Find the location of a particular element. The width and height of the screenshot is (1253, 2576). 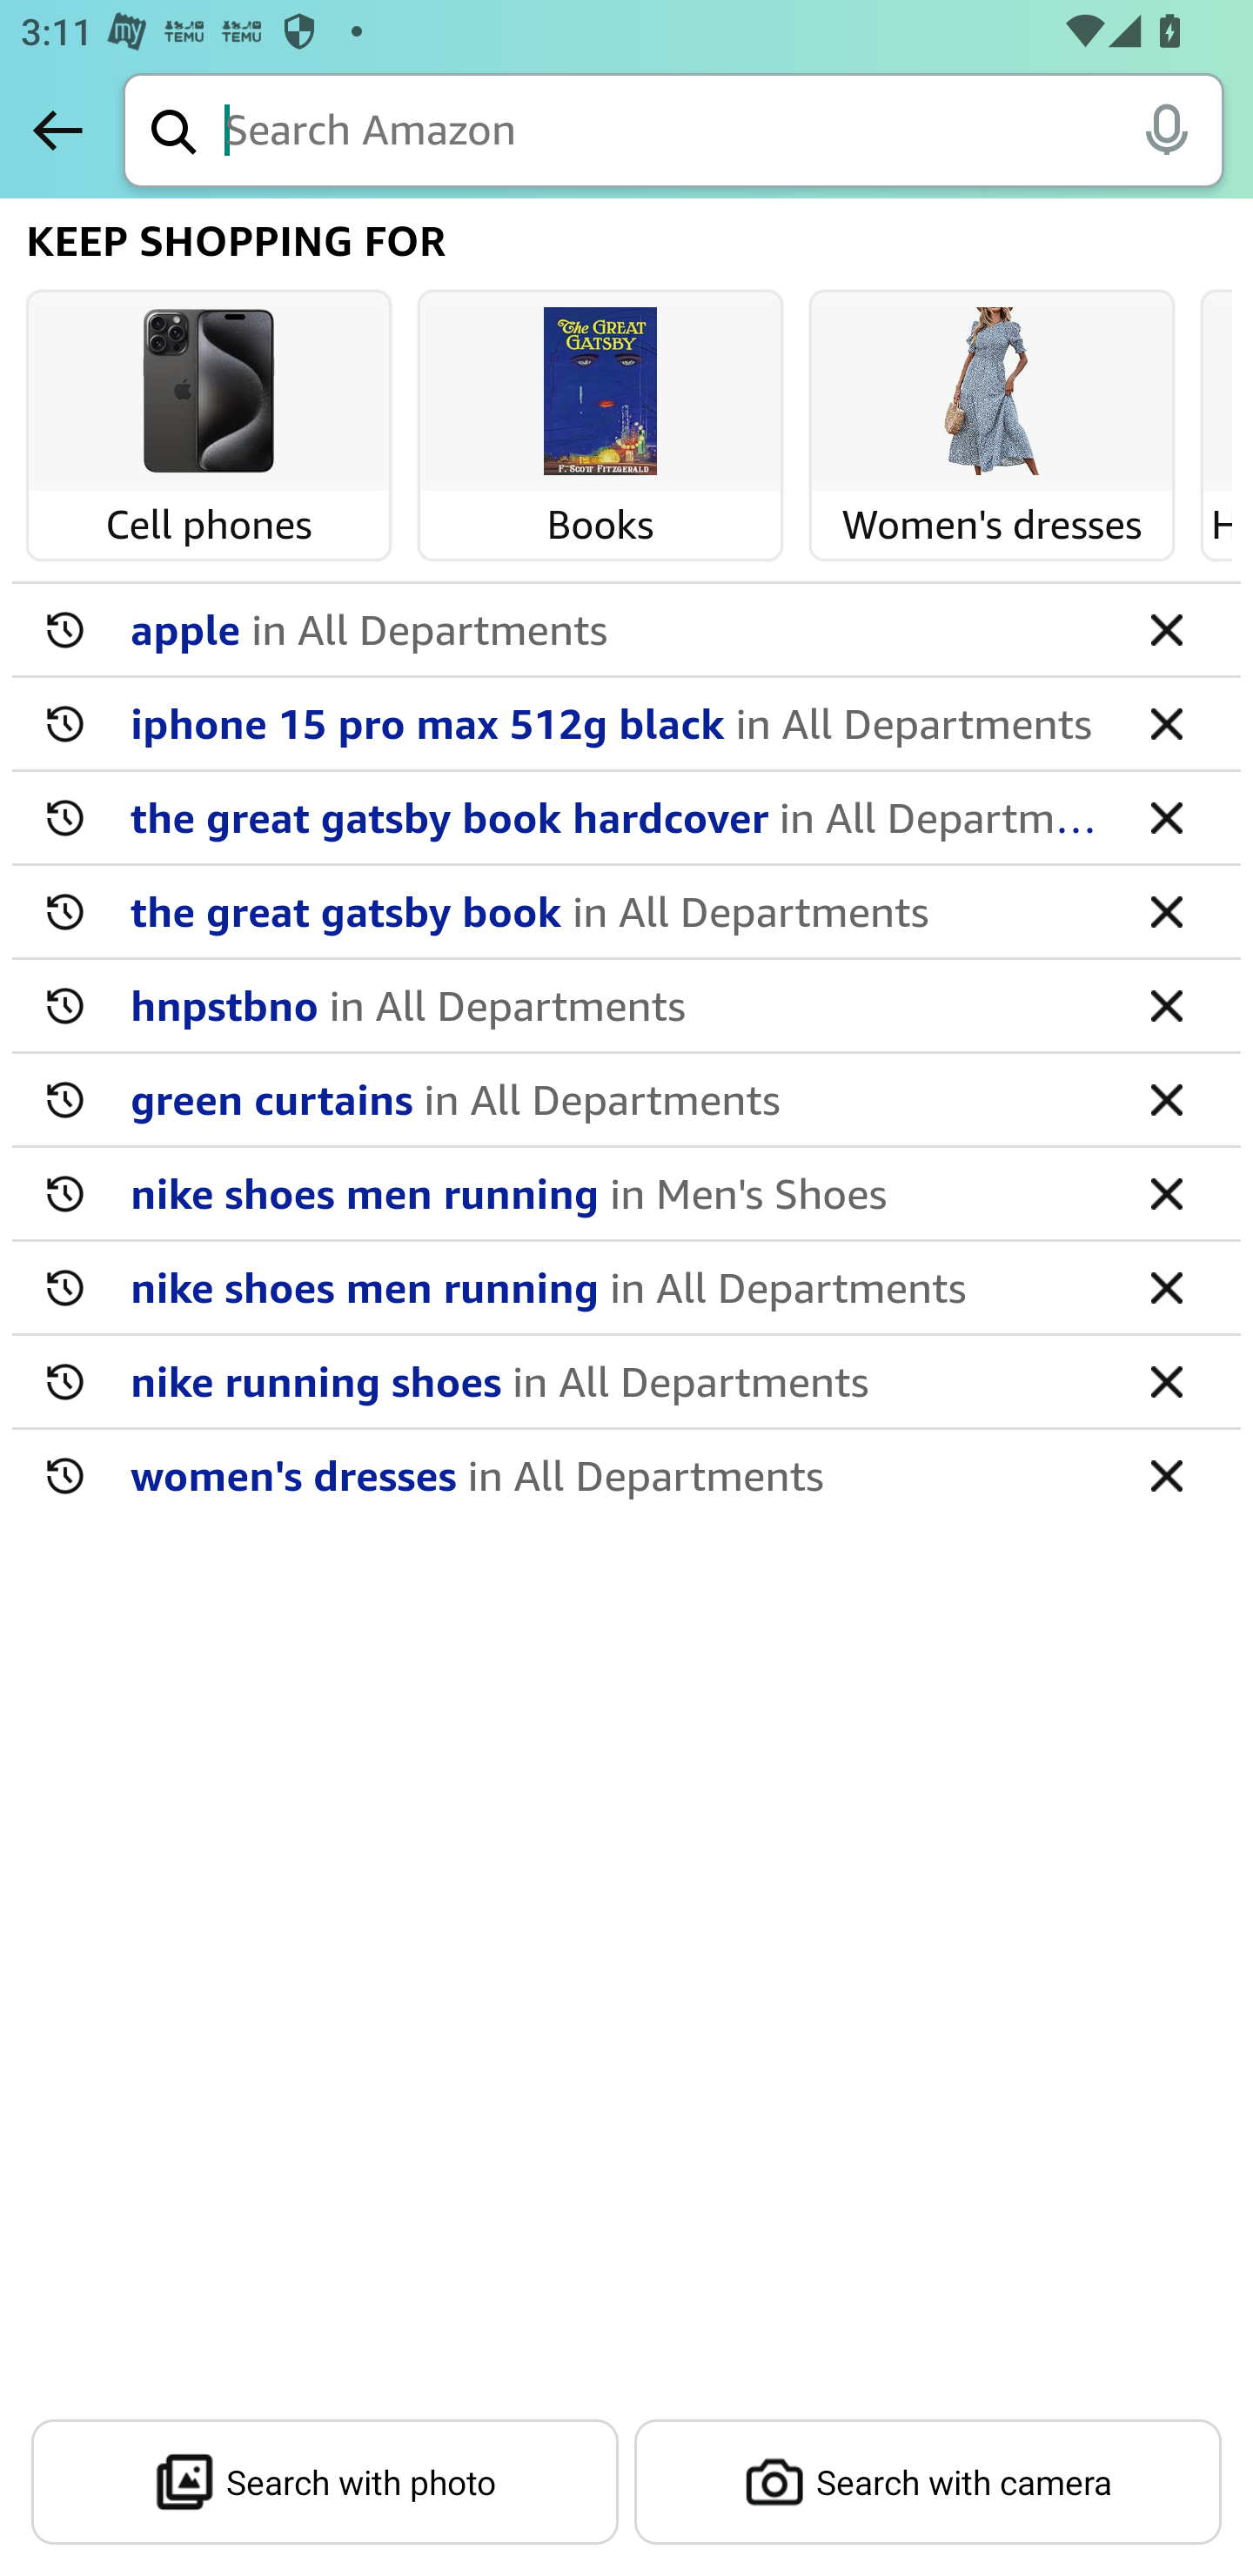

Alexa is located at coordinates (1166, 129).